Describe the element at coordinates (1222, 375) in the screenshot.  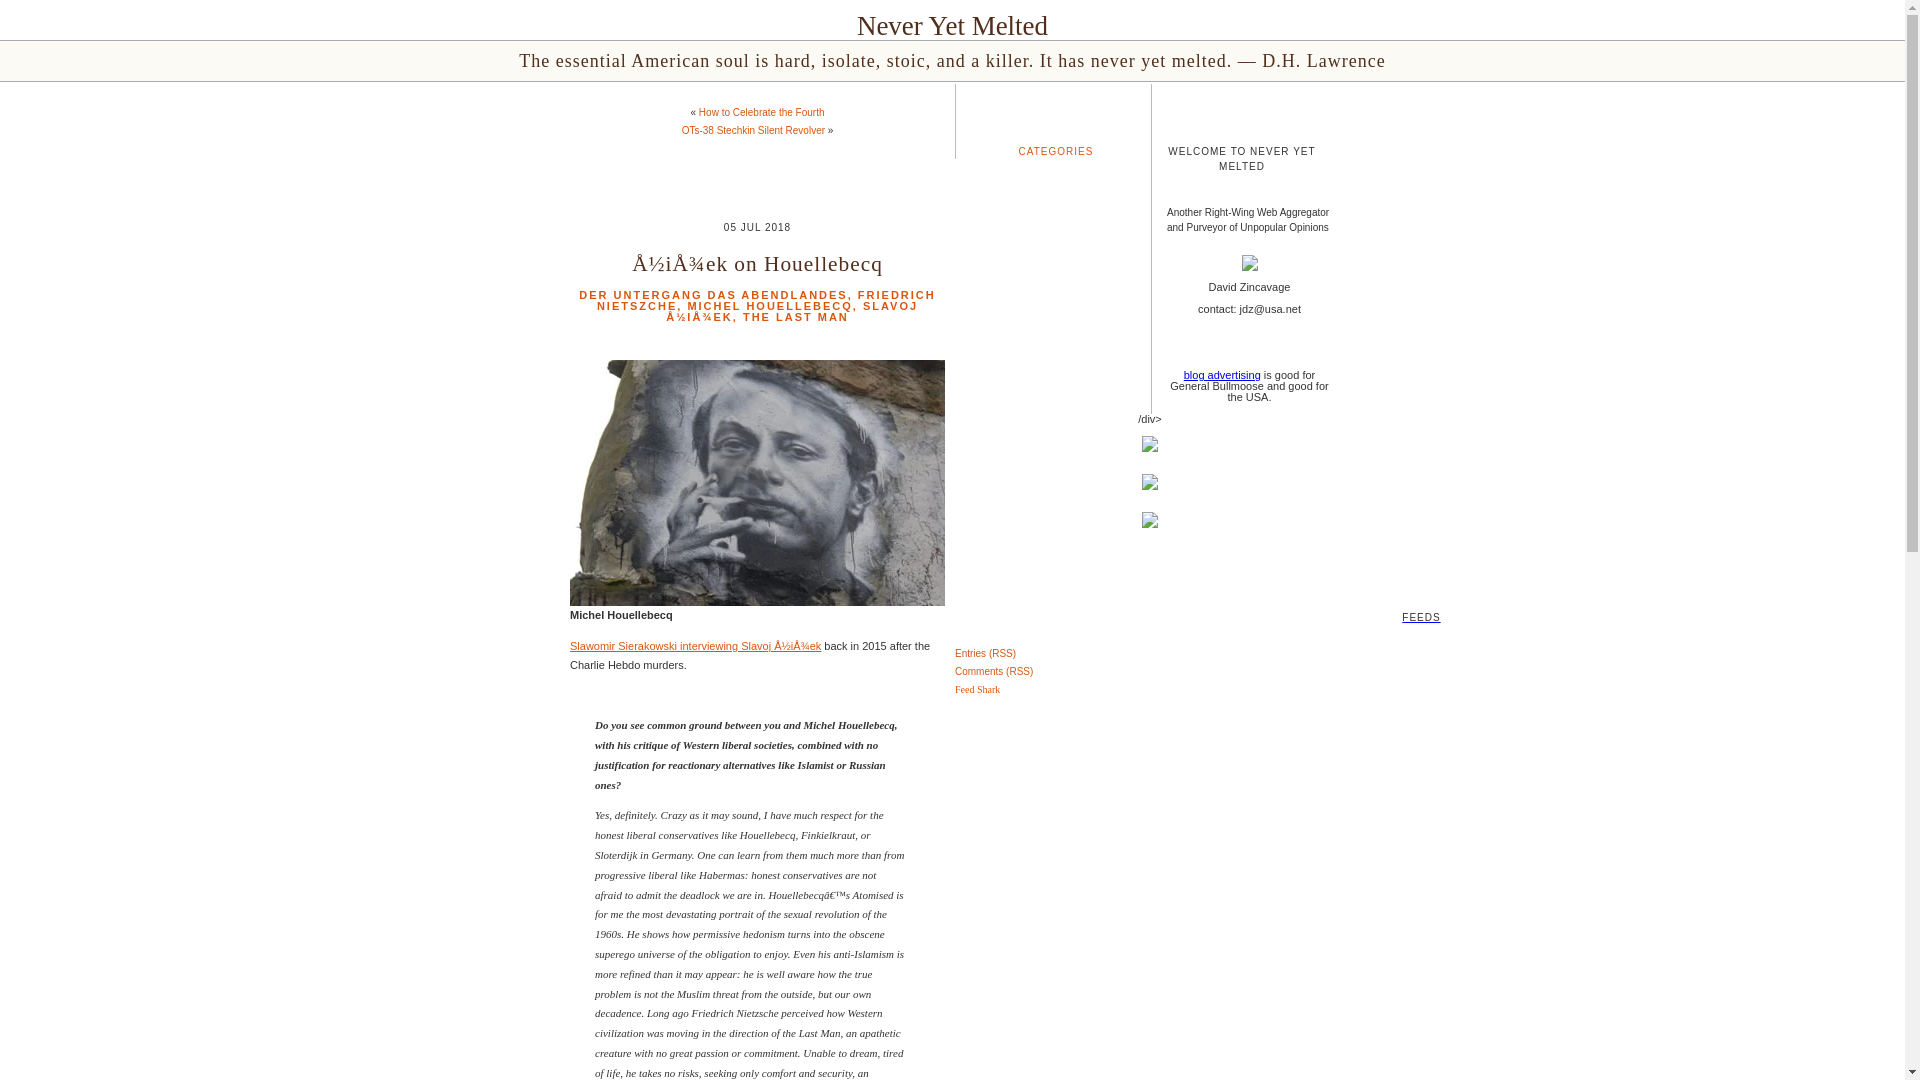
I see `blog advertising` at that location.